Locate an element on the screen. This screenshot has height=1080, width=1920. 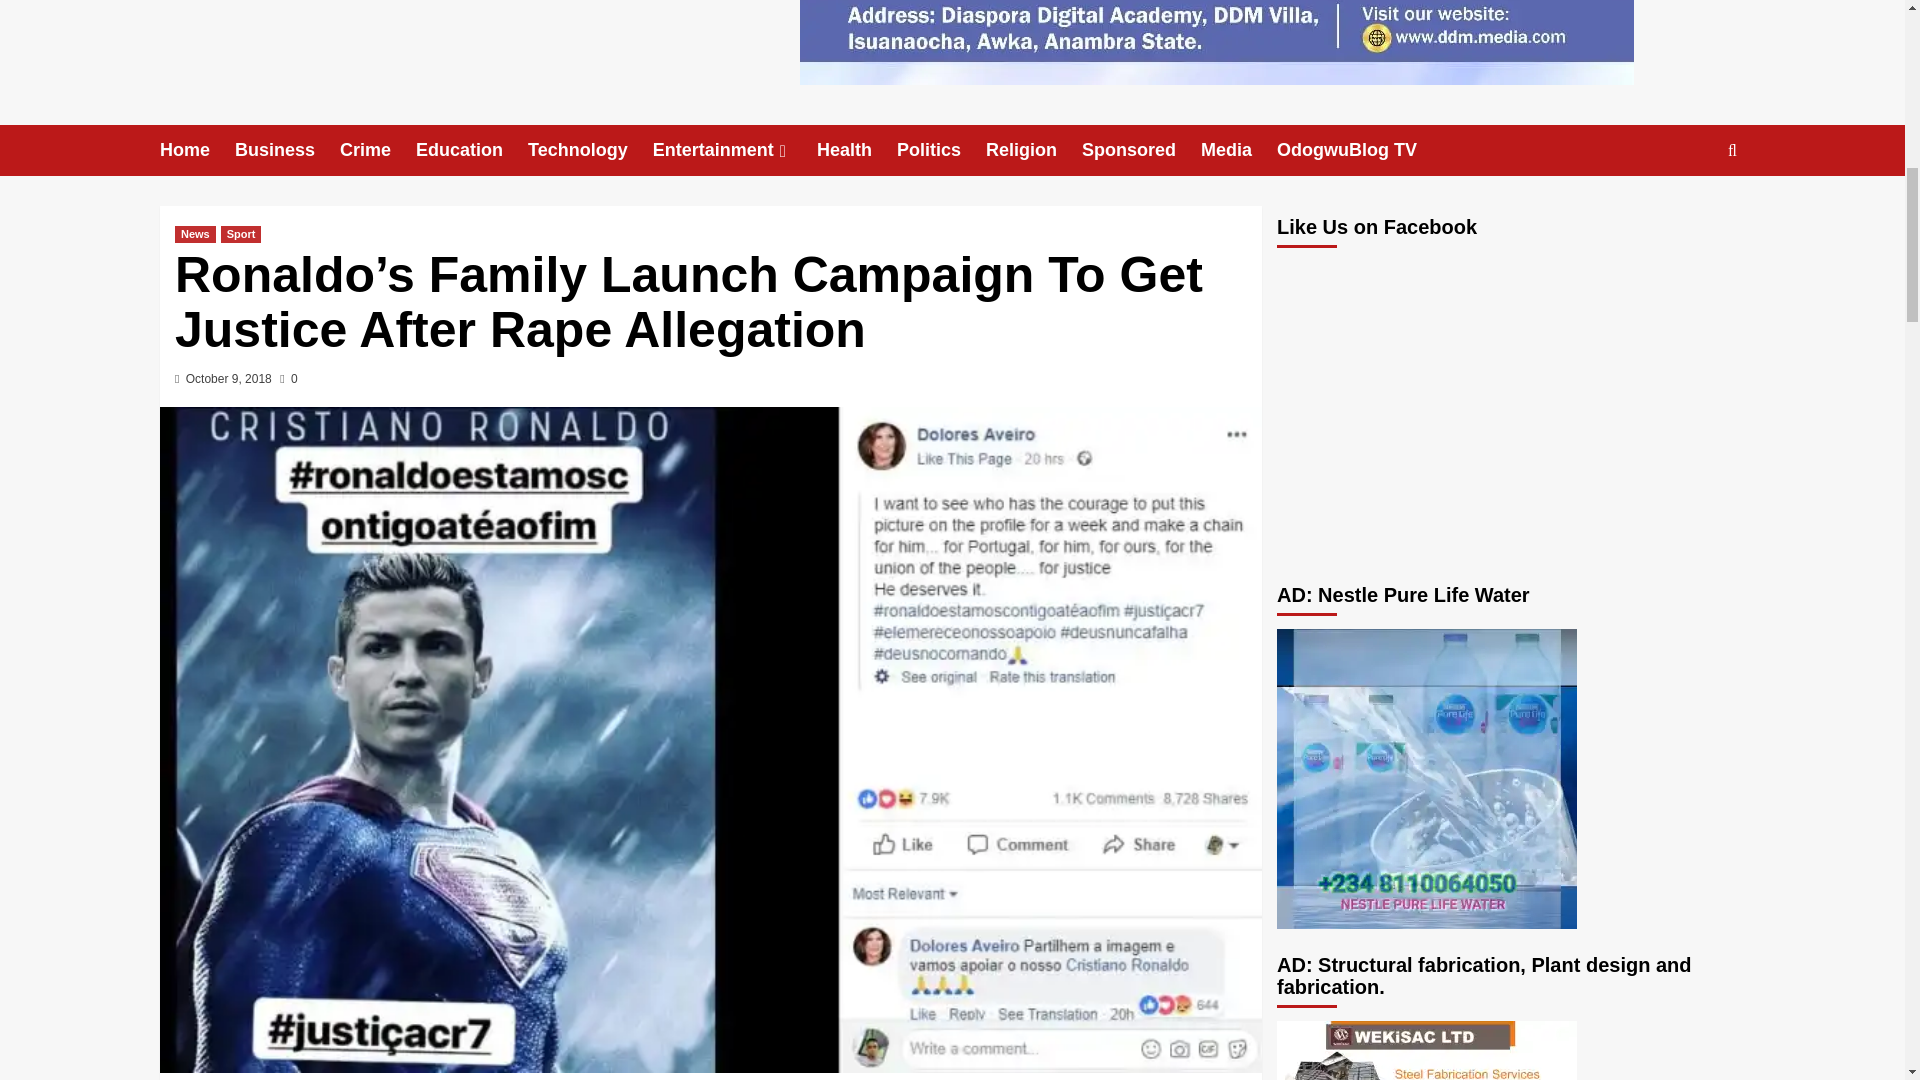
Search is located at coordinates (1686, 212).